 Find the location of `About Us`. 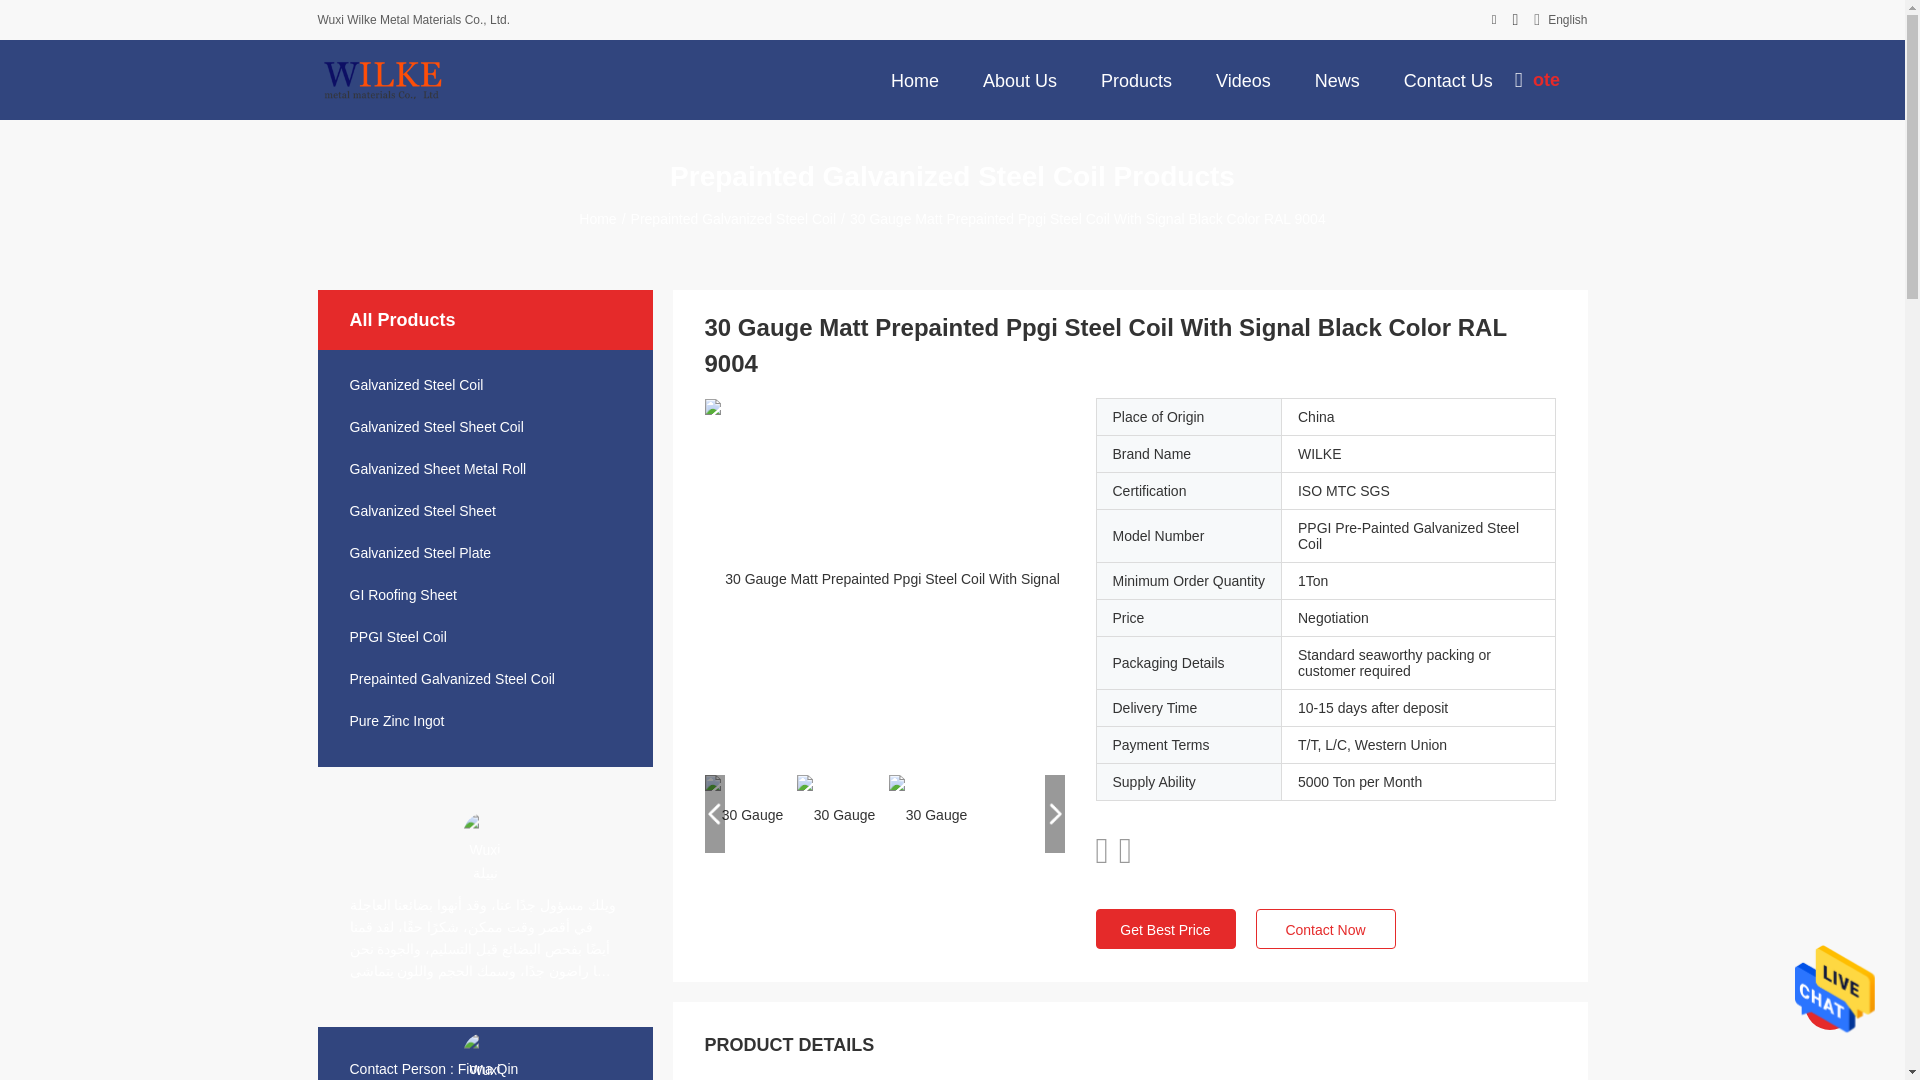

About Us is located at coordinates (1020, 79).